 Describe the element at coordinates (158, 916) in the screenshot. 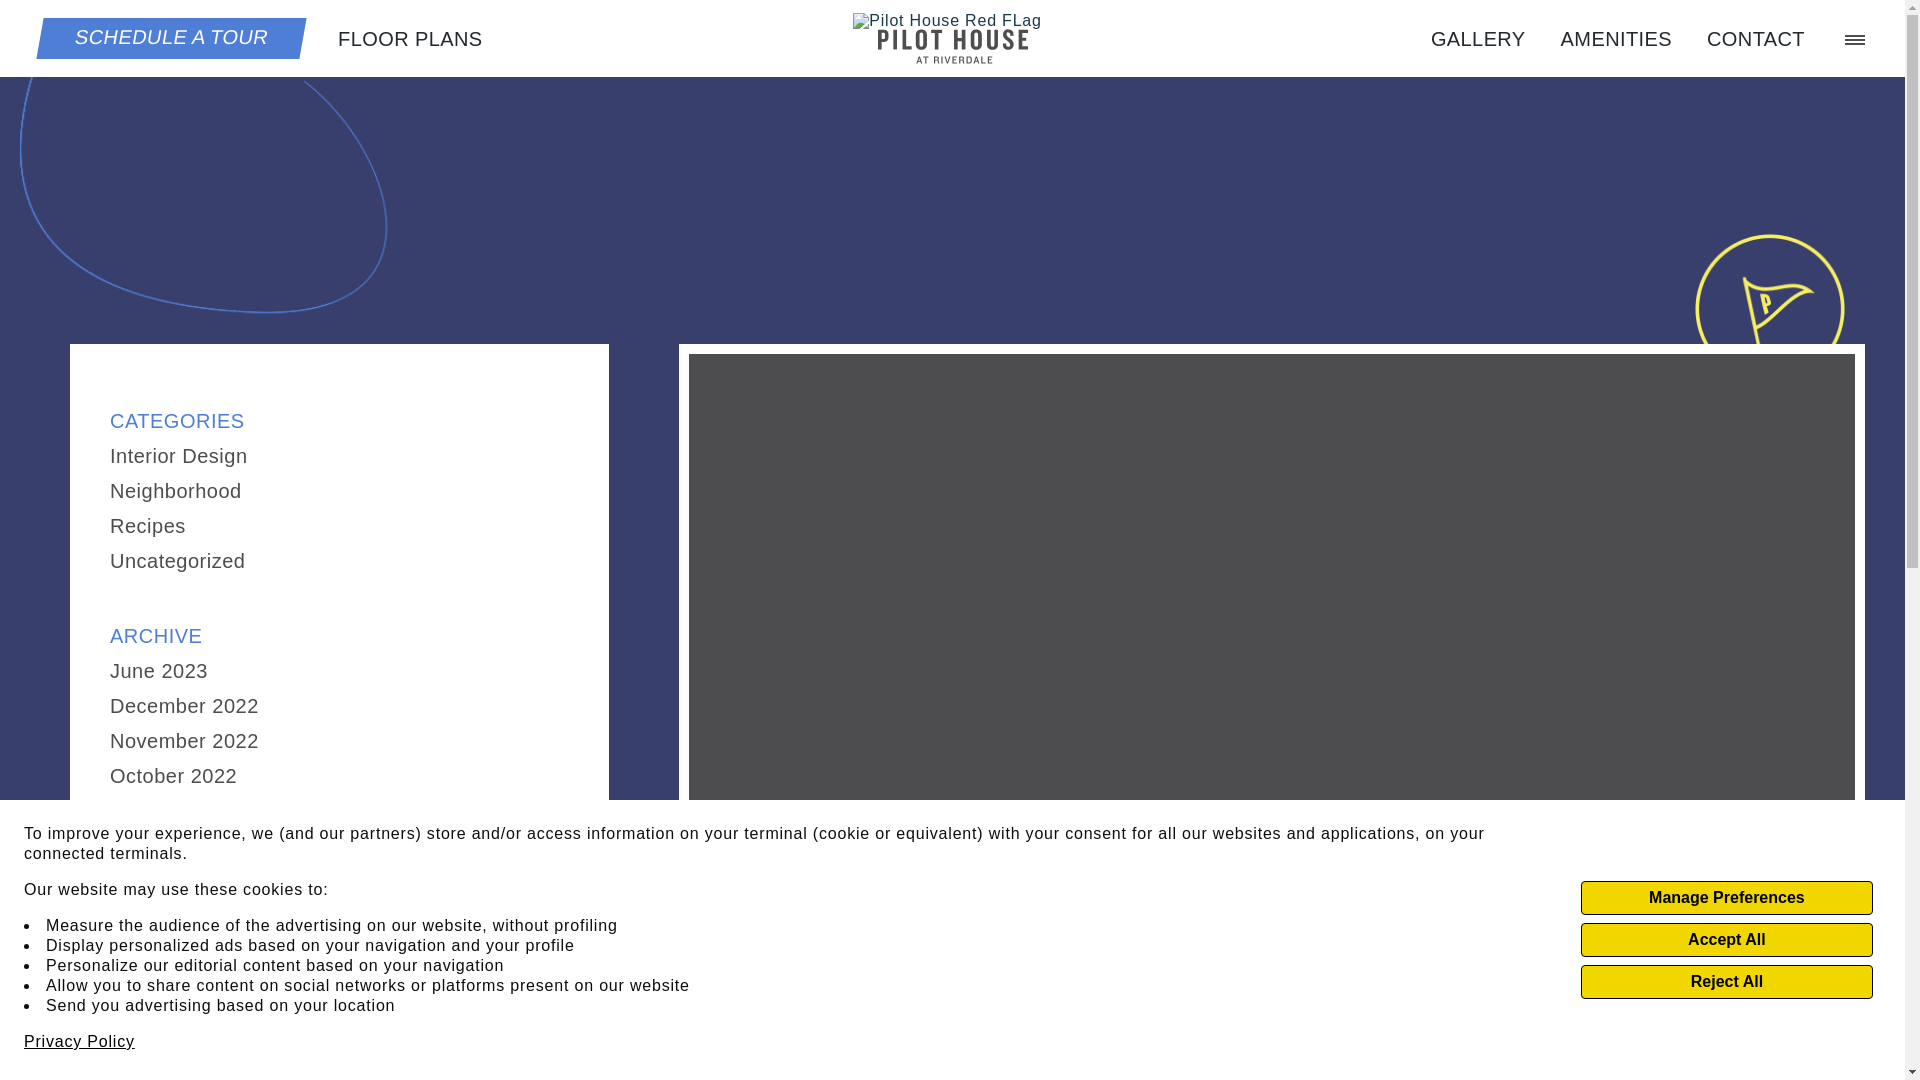

I see `June 2022` at that location.